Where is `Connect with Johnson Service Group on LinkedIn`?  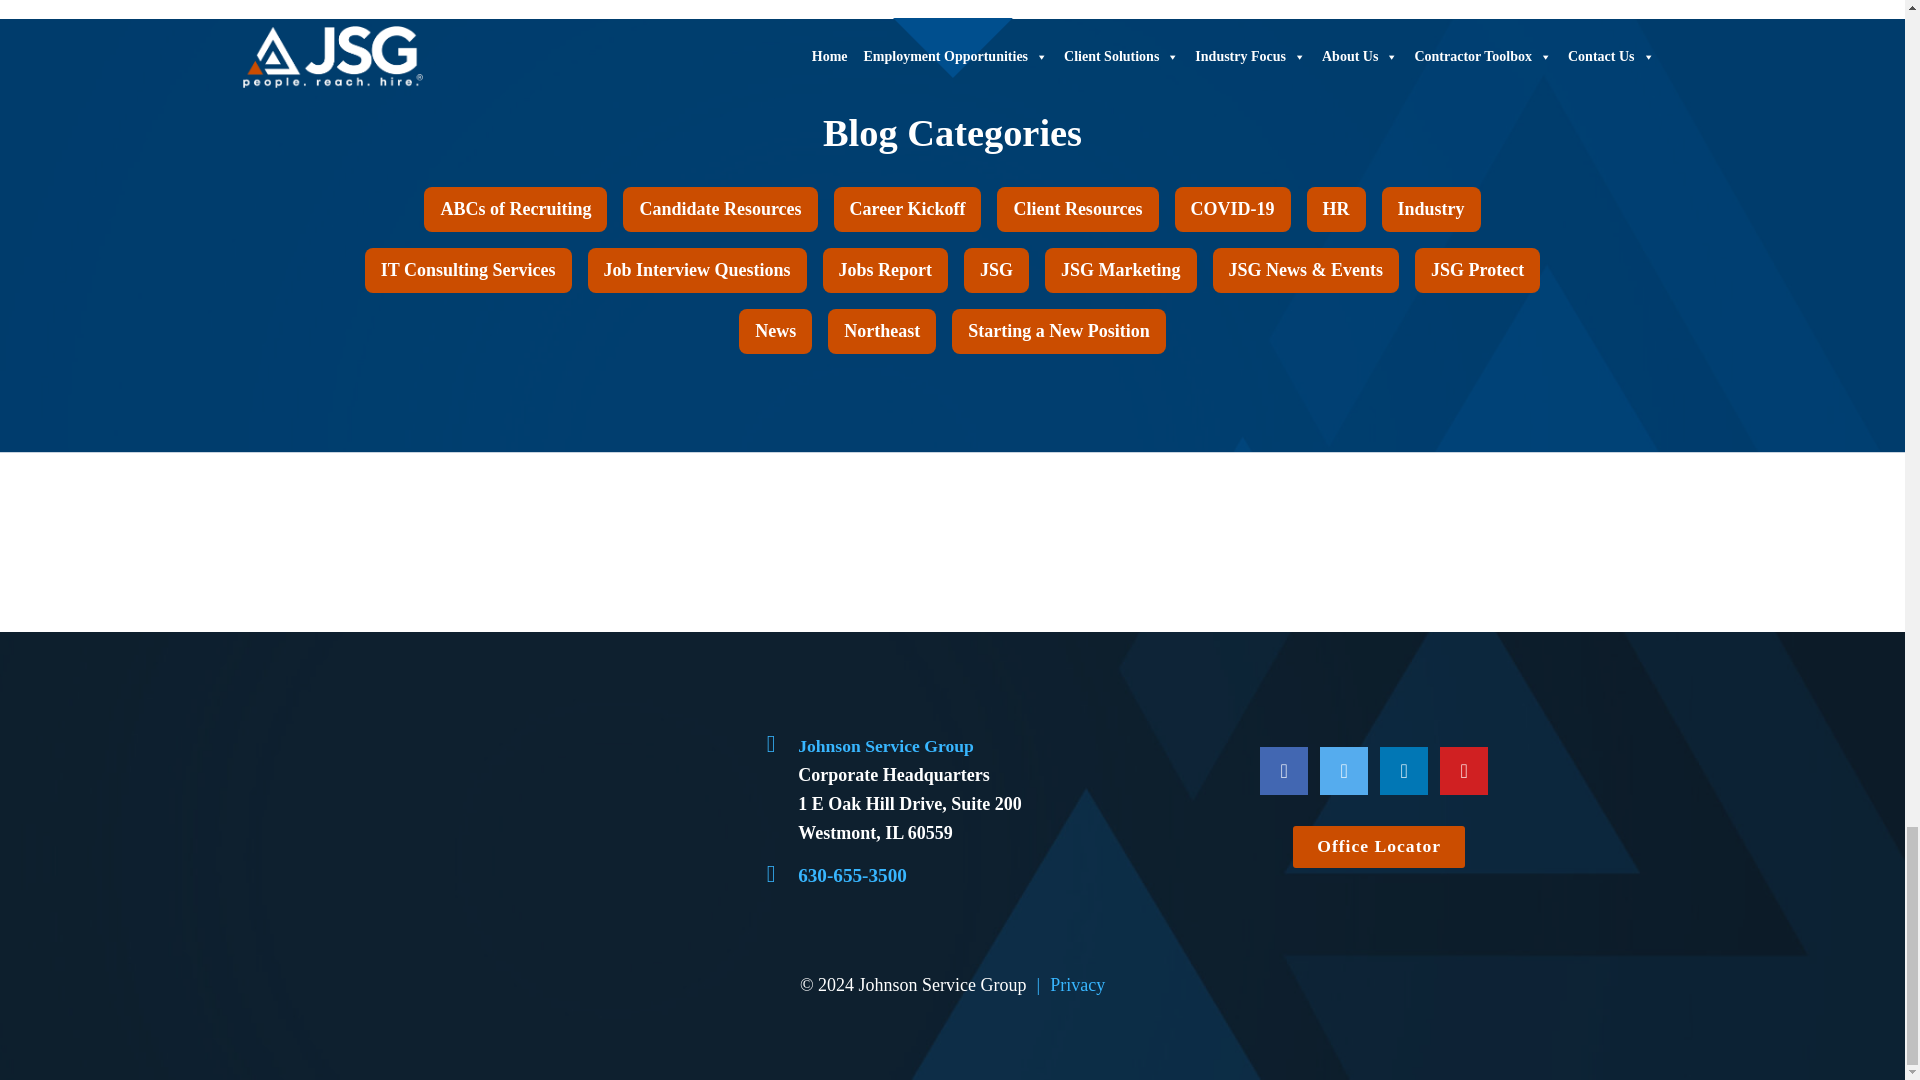 Connect with Johnson Service Group on LinkedIn is located at coordinates (1404, 770).